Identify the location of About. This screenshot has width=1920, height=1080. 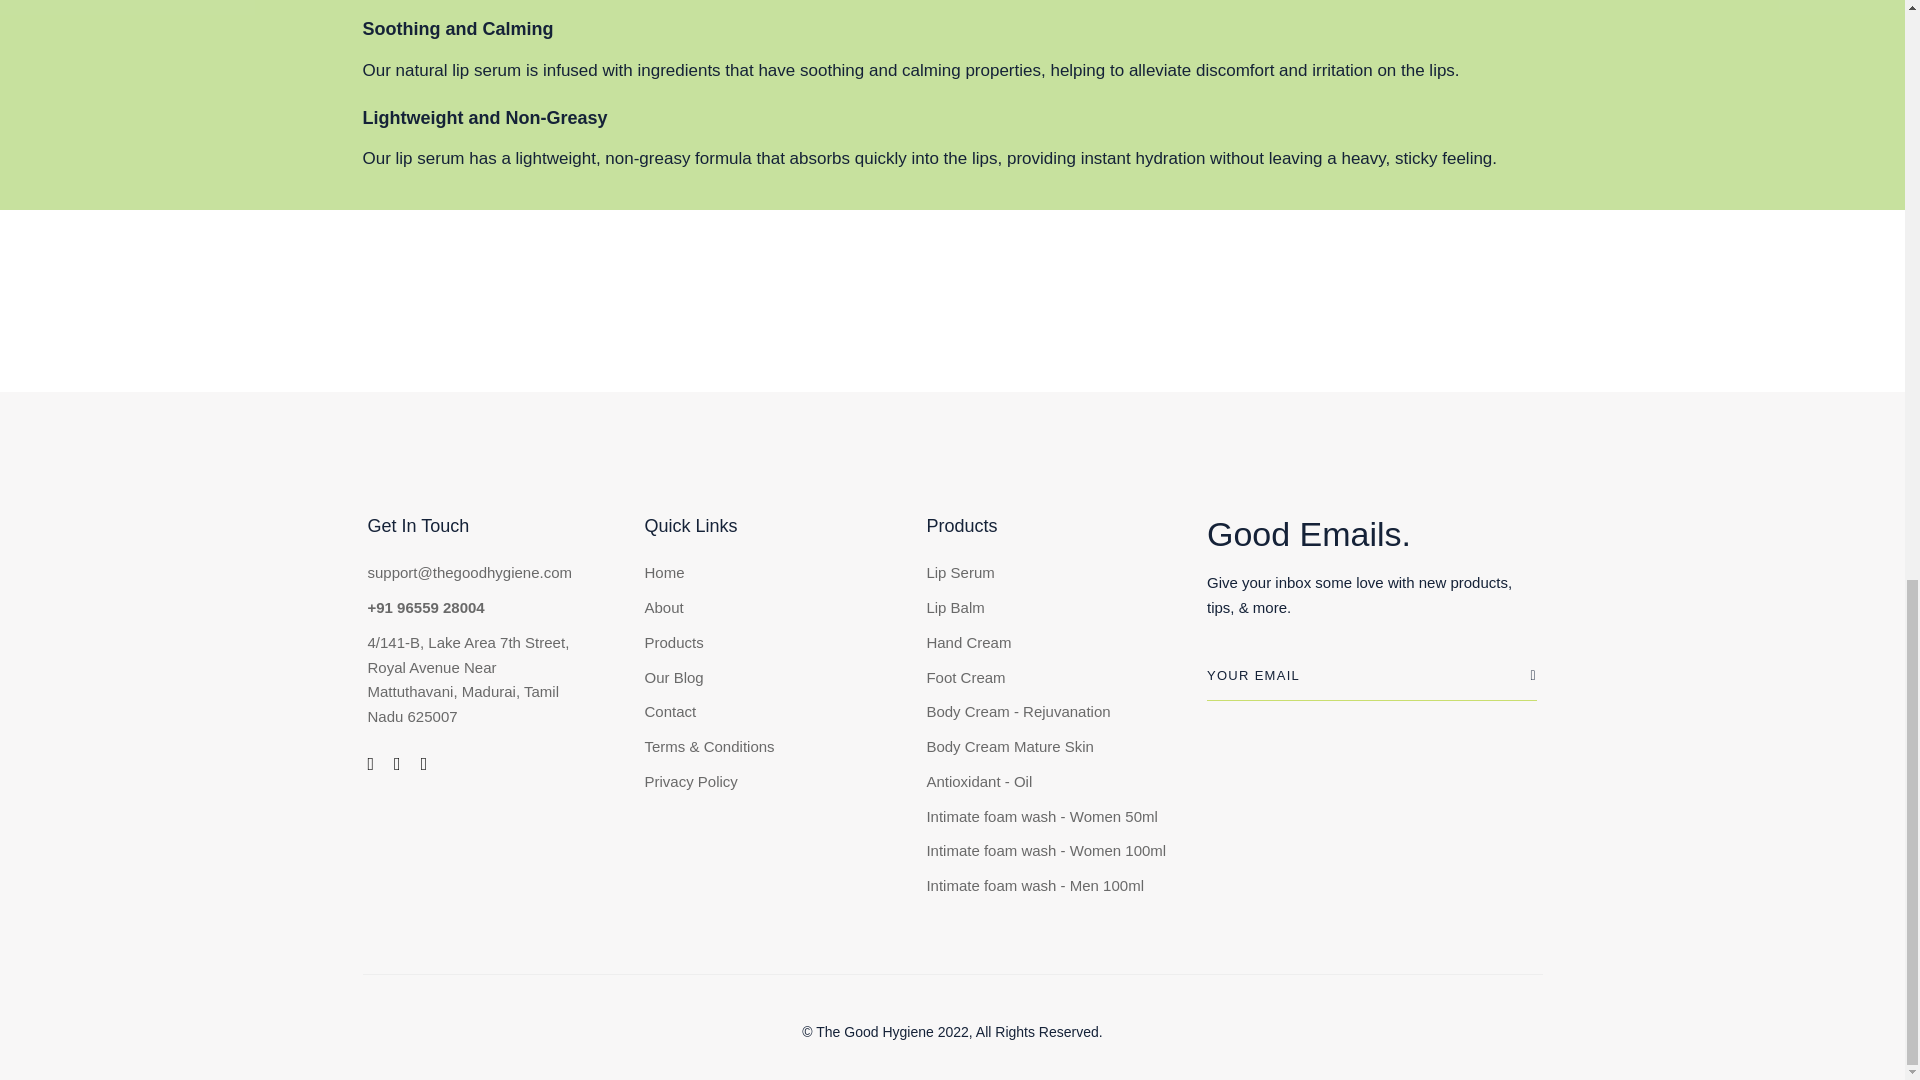
(664, 608).